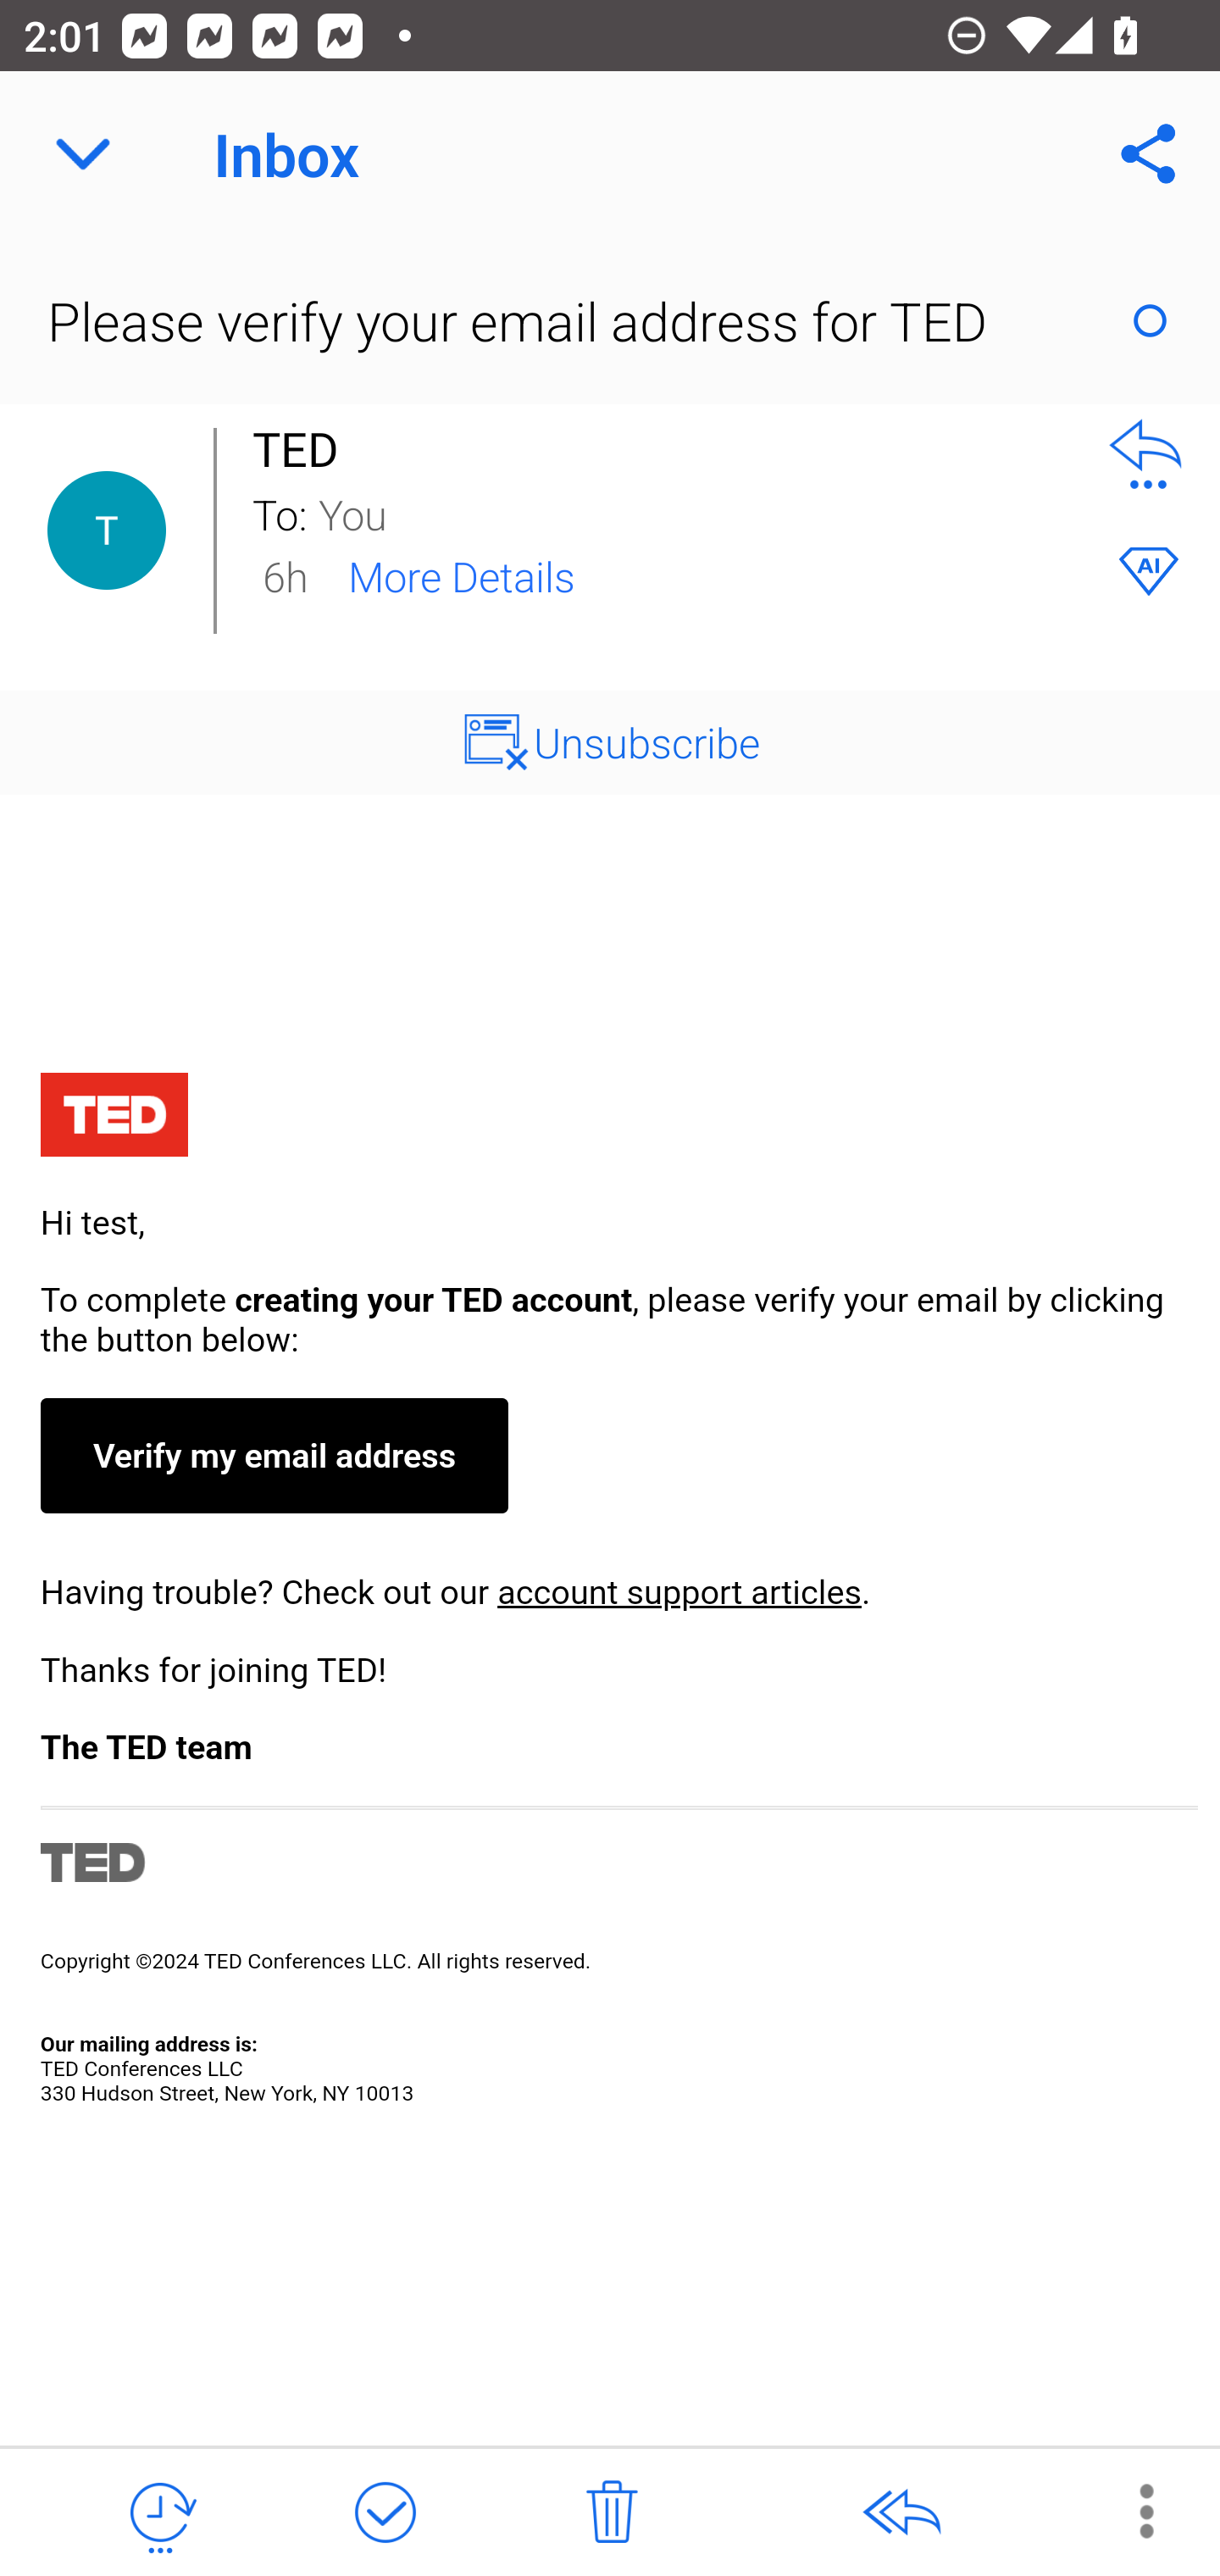 The image size is (1220, 2576). Describe the element at coordinates (114, 1119) in the screenshot. I see `ted-transactional-email-logo` at that location.